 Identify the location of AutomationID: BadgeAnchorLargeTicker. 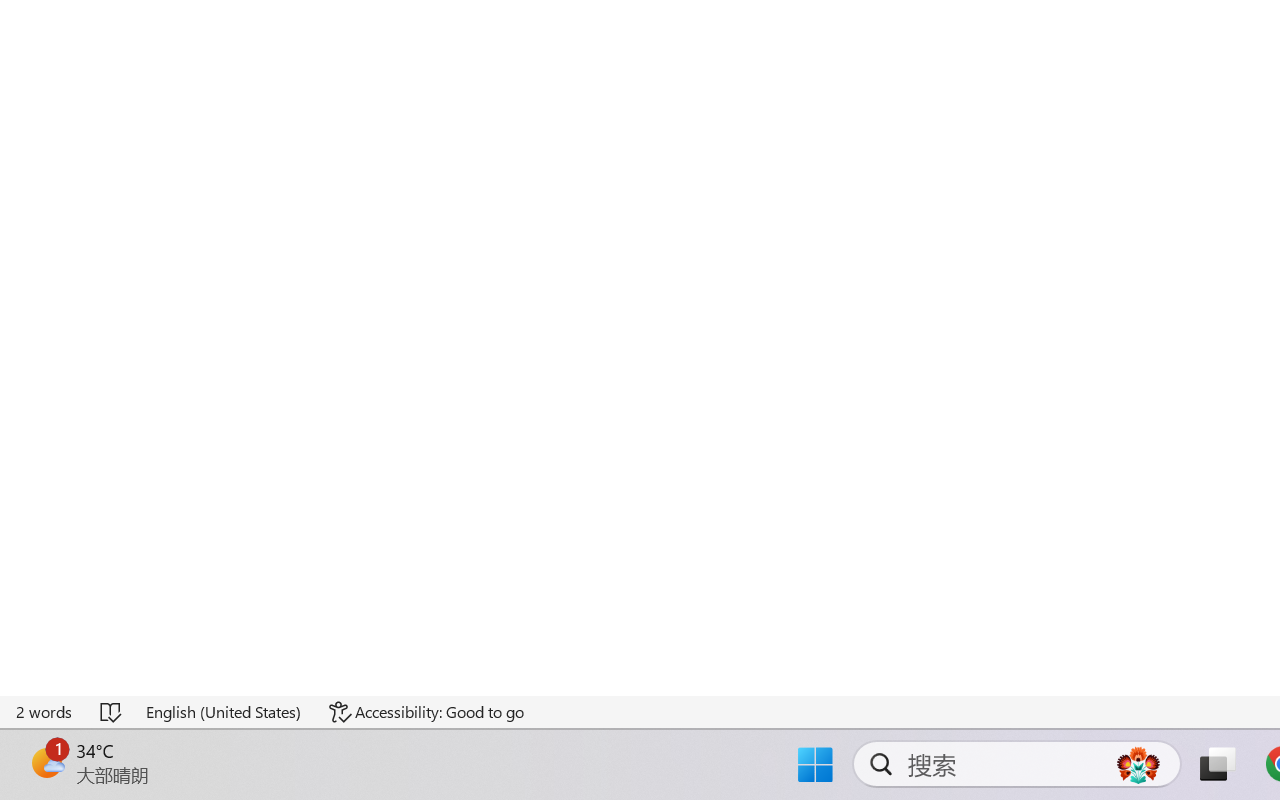
(46, 762).